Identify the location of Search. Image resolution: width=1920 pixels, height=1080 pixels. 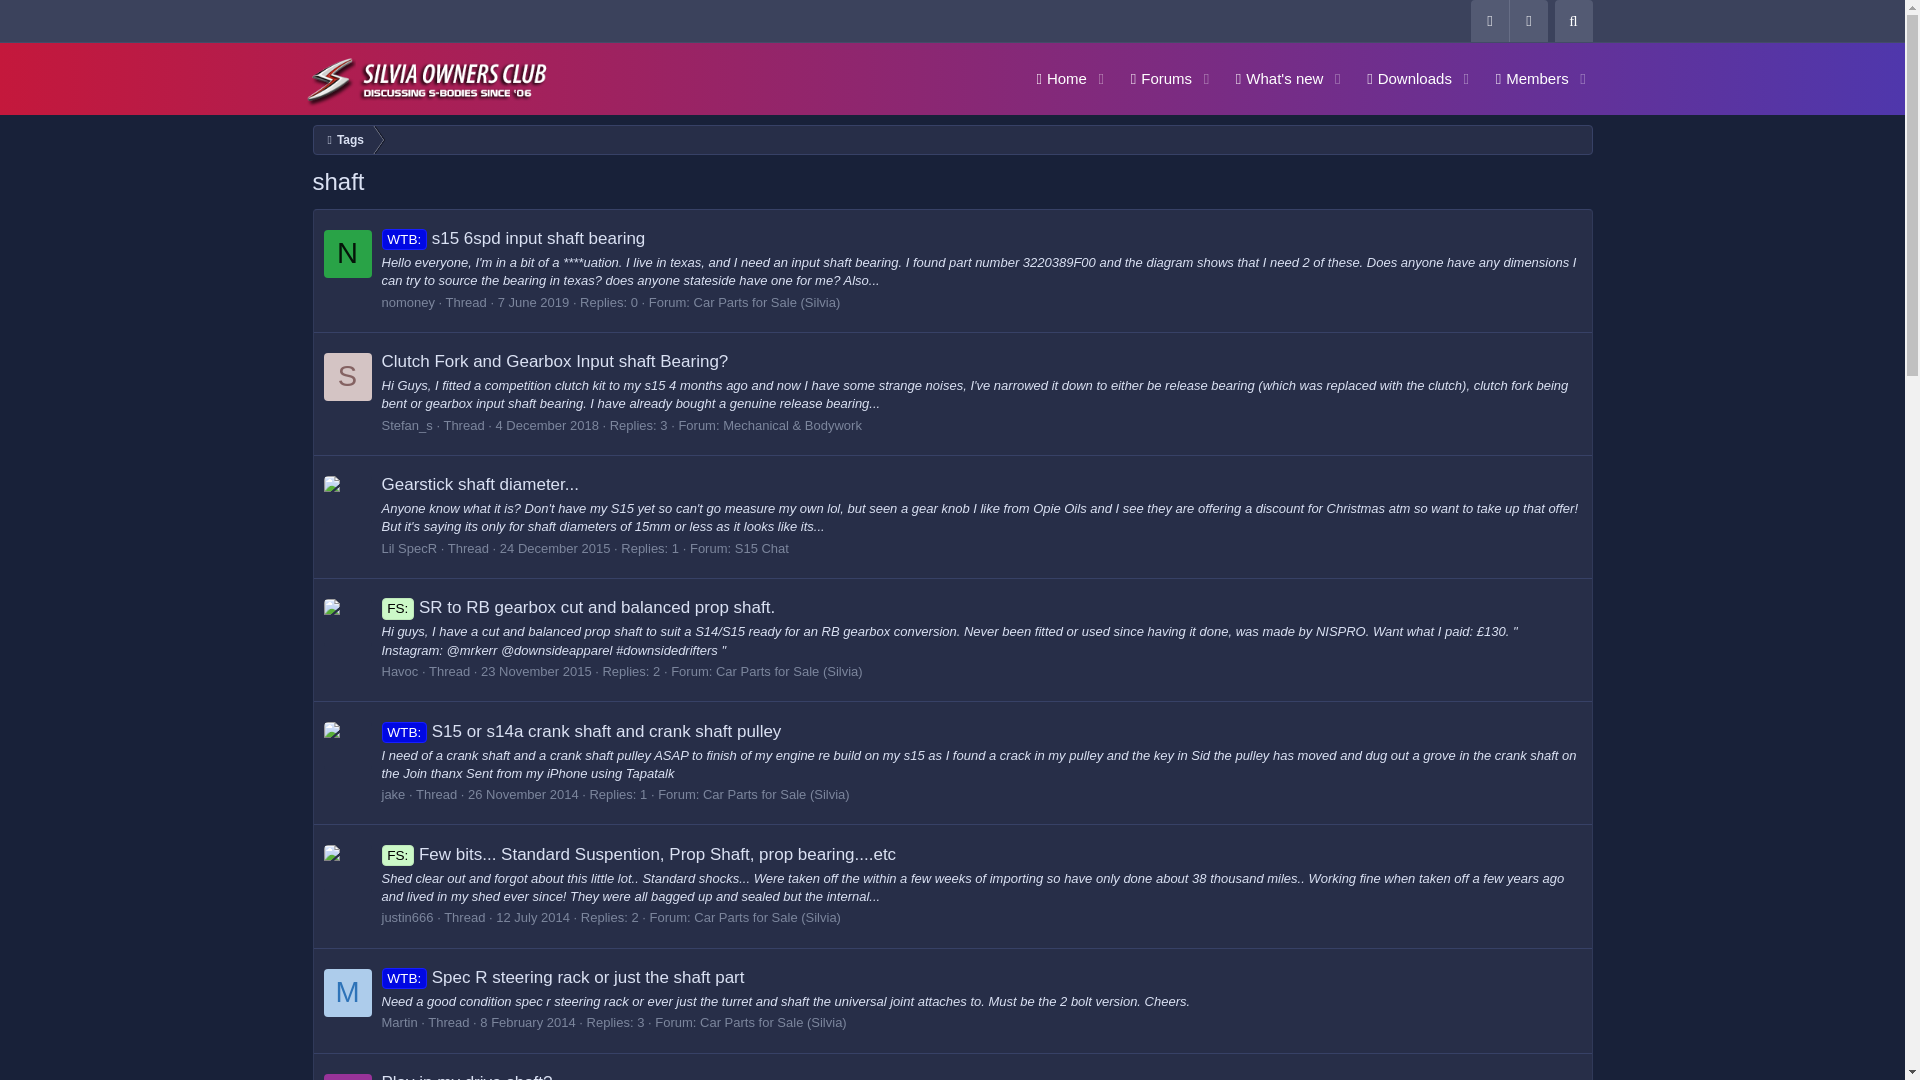
(1304, 78).